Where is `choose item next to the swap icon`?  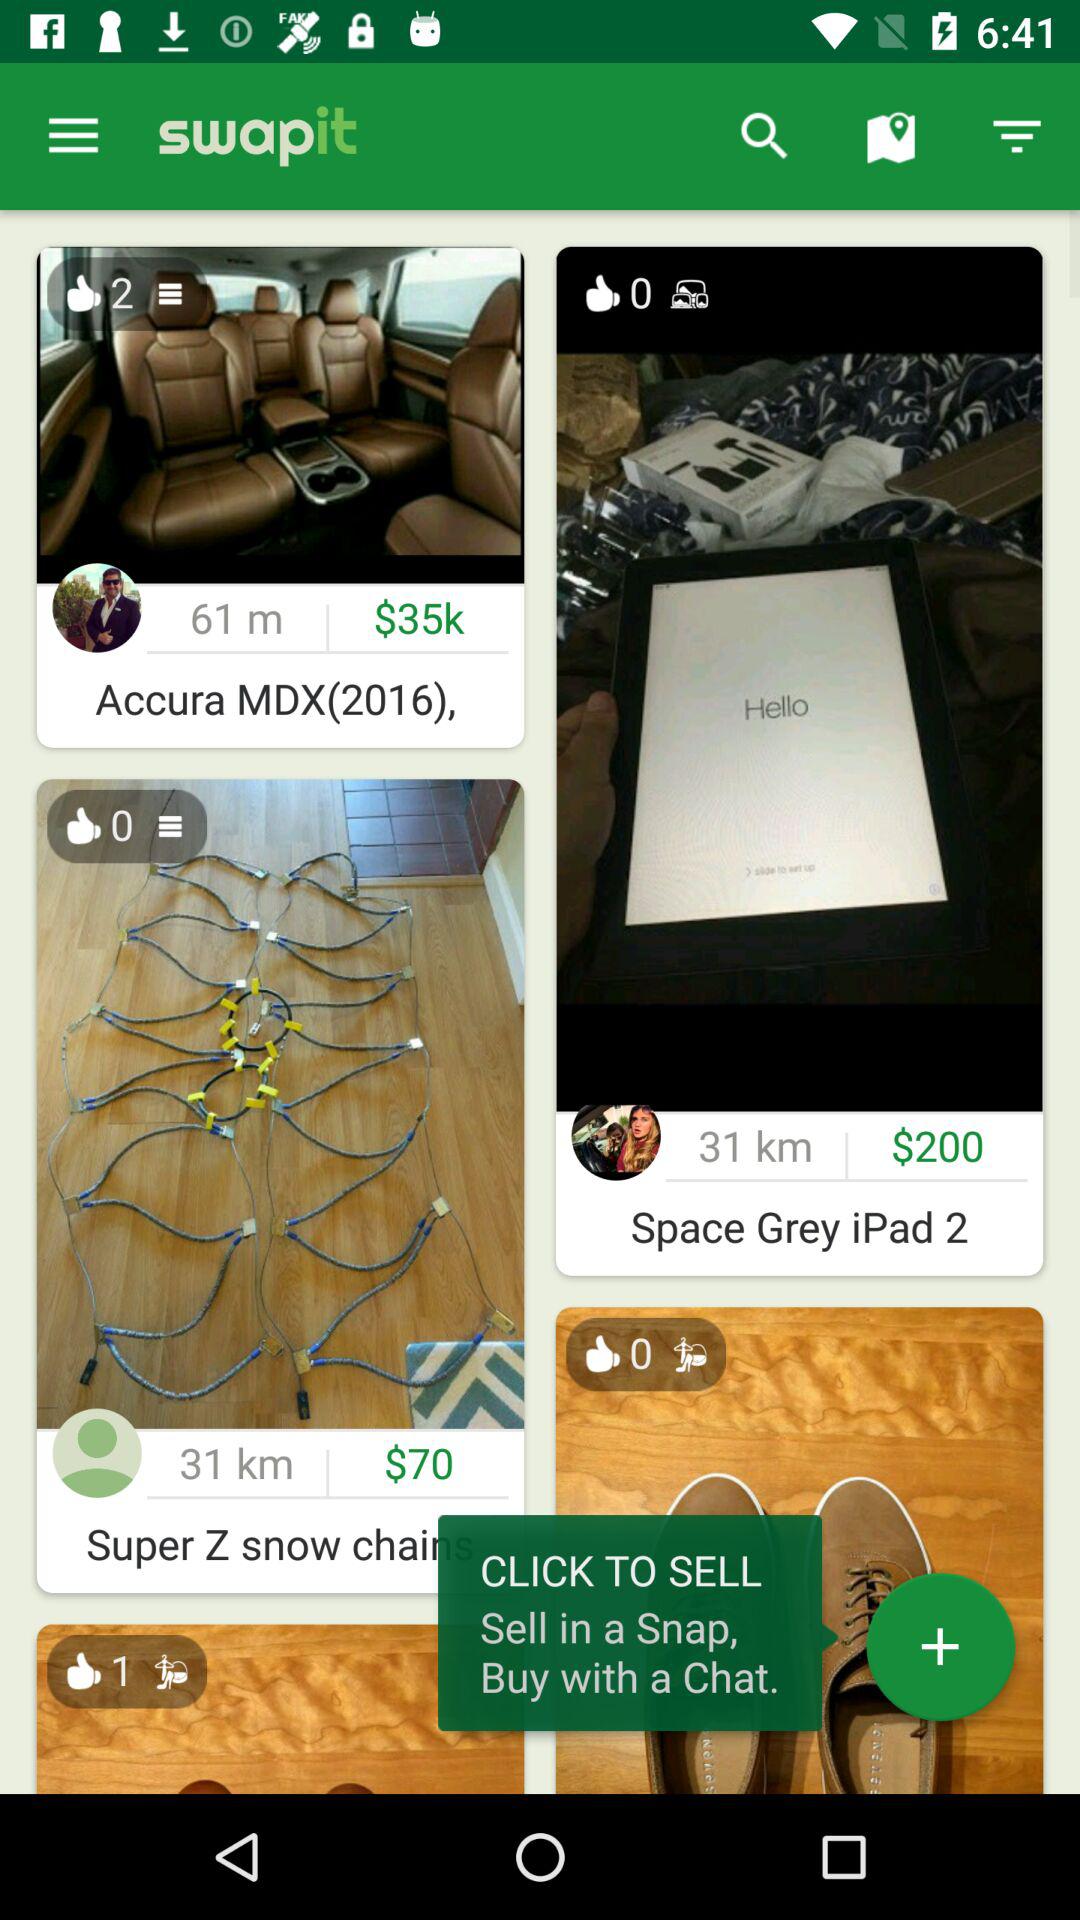 choose item next to the swap icon is located at coordinates (73, 136).